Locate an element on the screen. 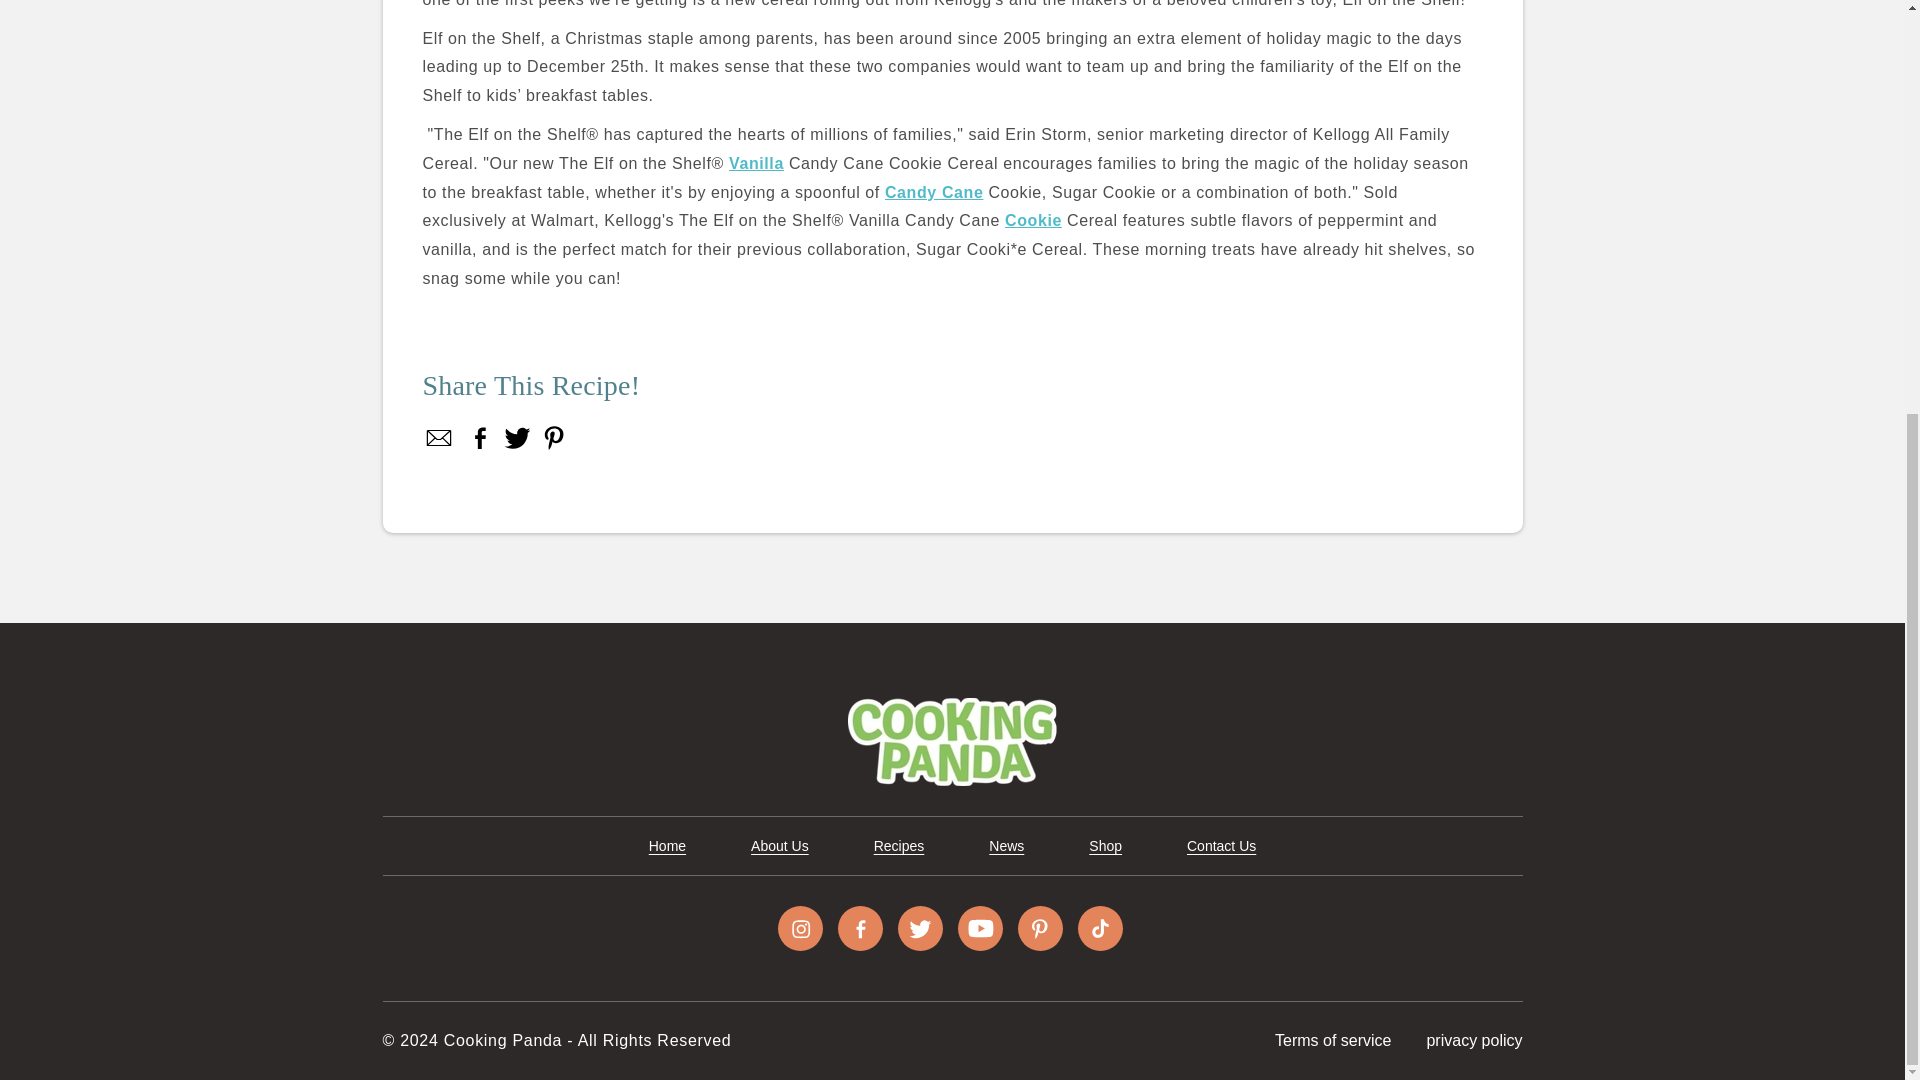 The width and height of the screenshot is (1920, 1080). Candy Cane is located at coordinates (934, 192).